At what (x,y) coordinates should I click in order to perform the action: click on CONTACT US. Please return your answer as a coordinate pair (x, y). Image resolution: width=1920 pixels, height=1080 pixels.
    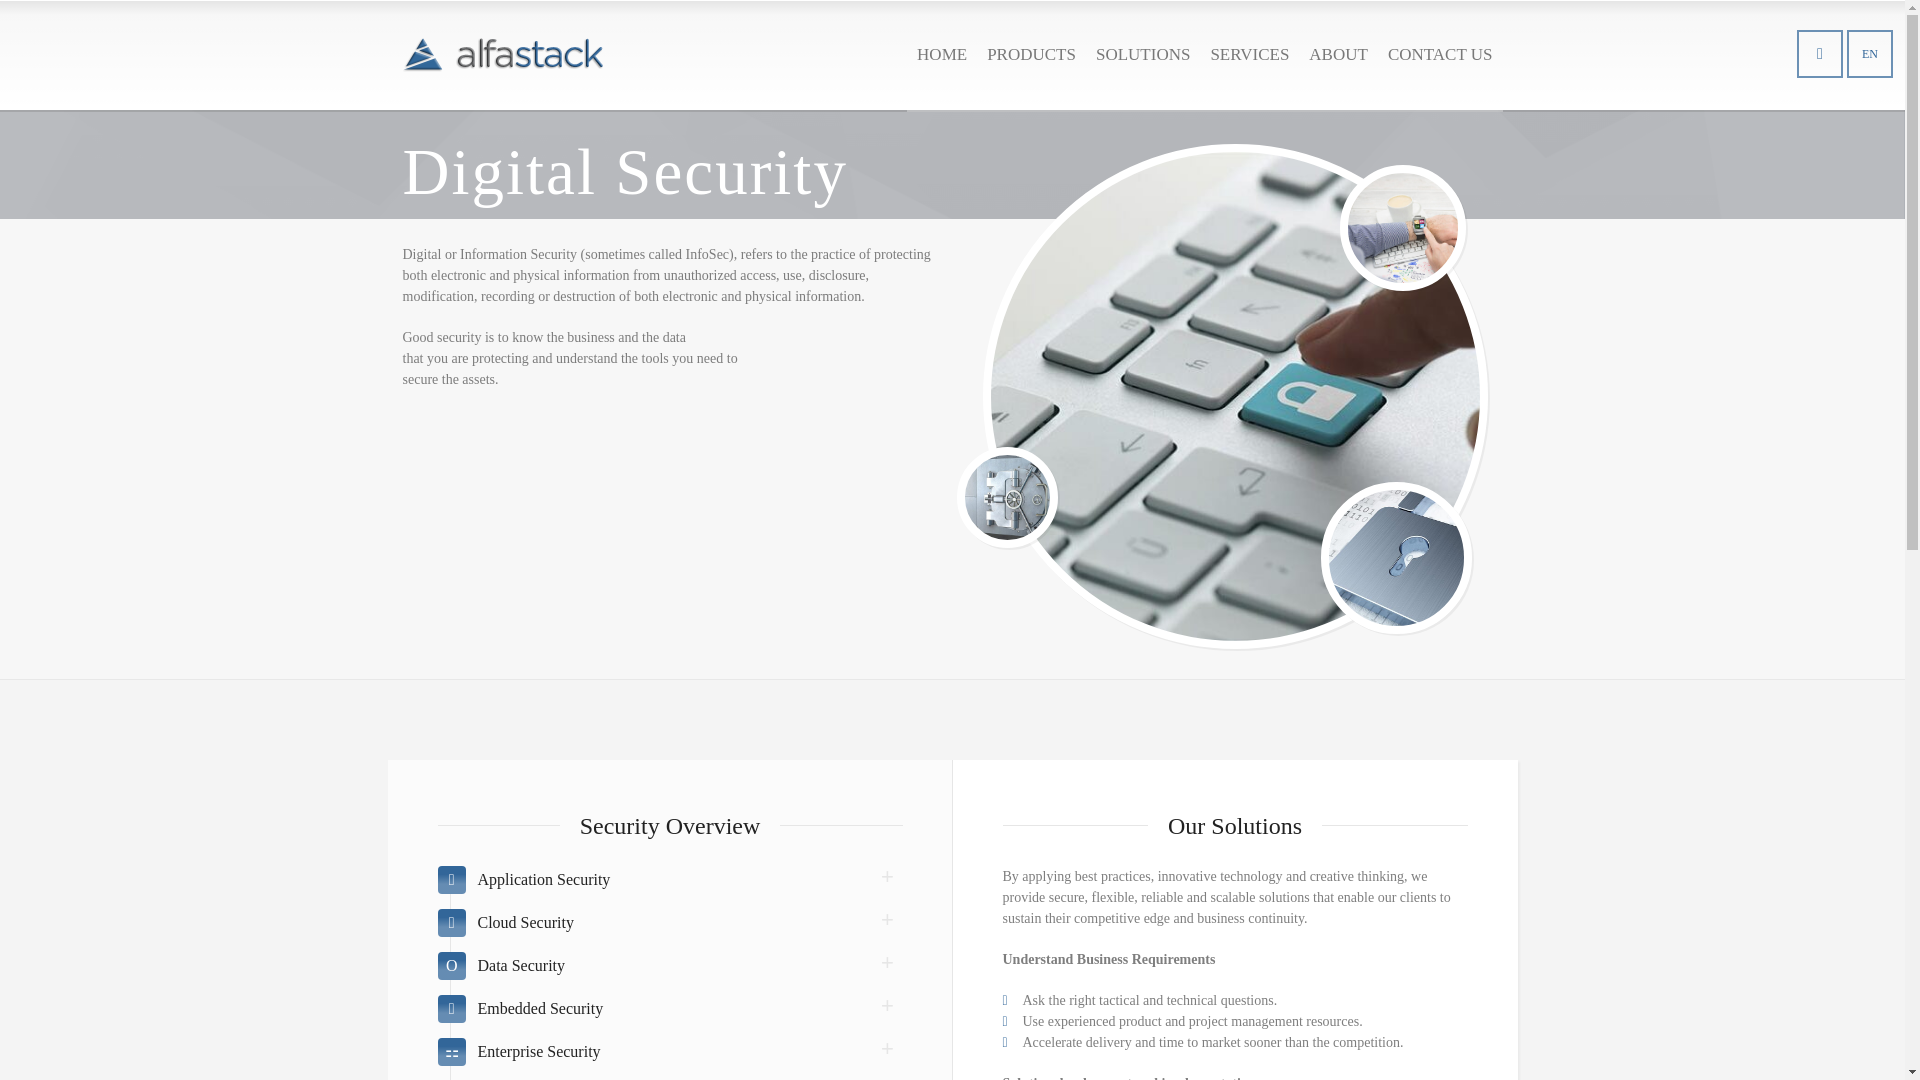
    Looking at the image, I should click on (1440, 55).